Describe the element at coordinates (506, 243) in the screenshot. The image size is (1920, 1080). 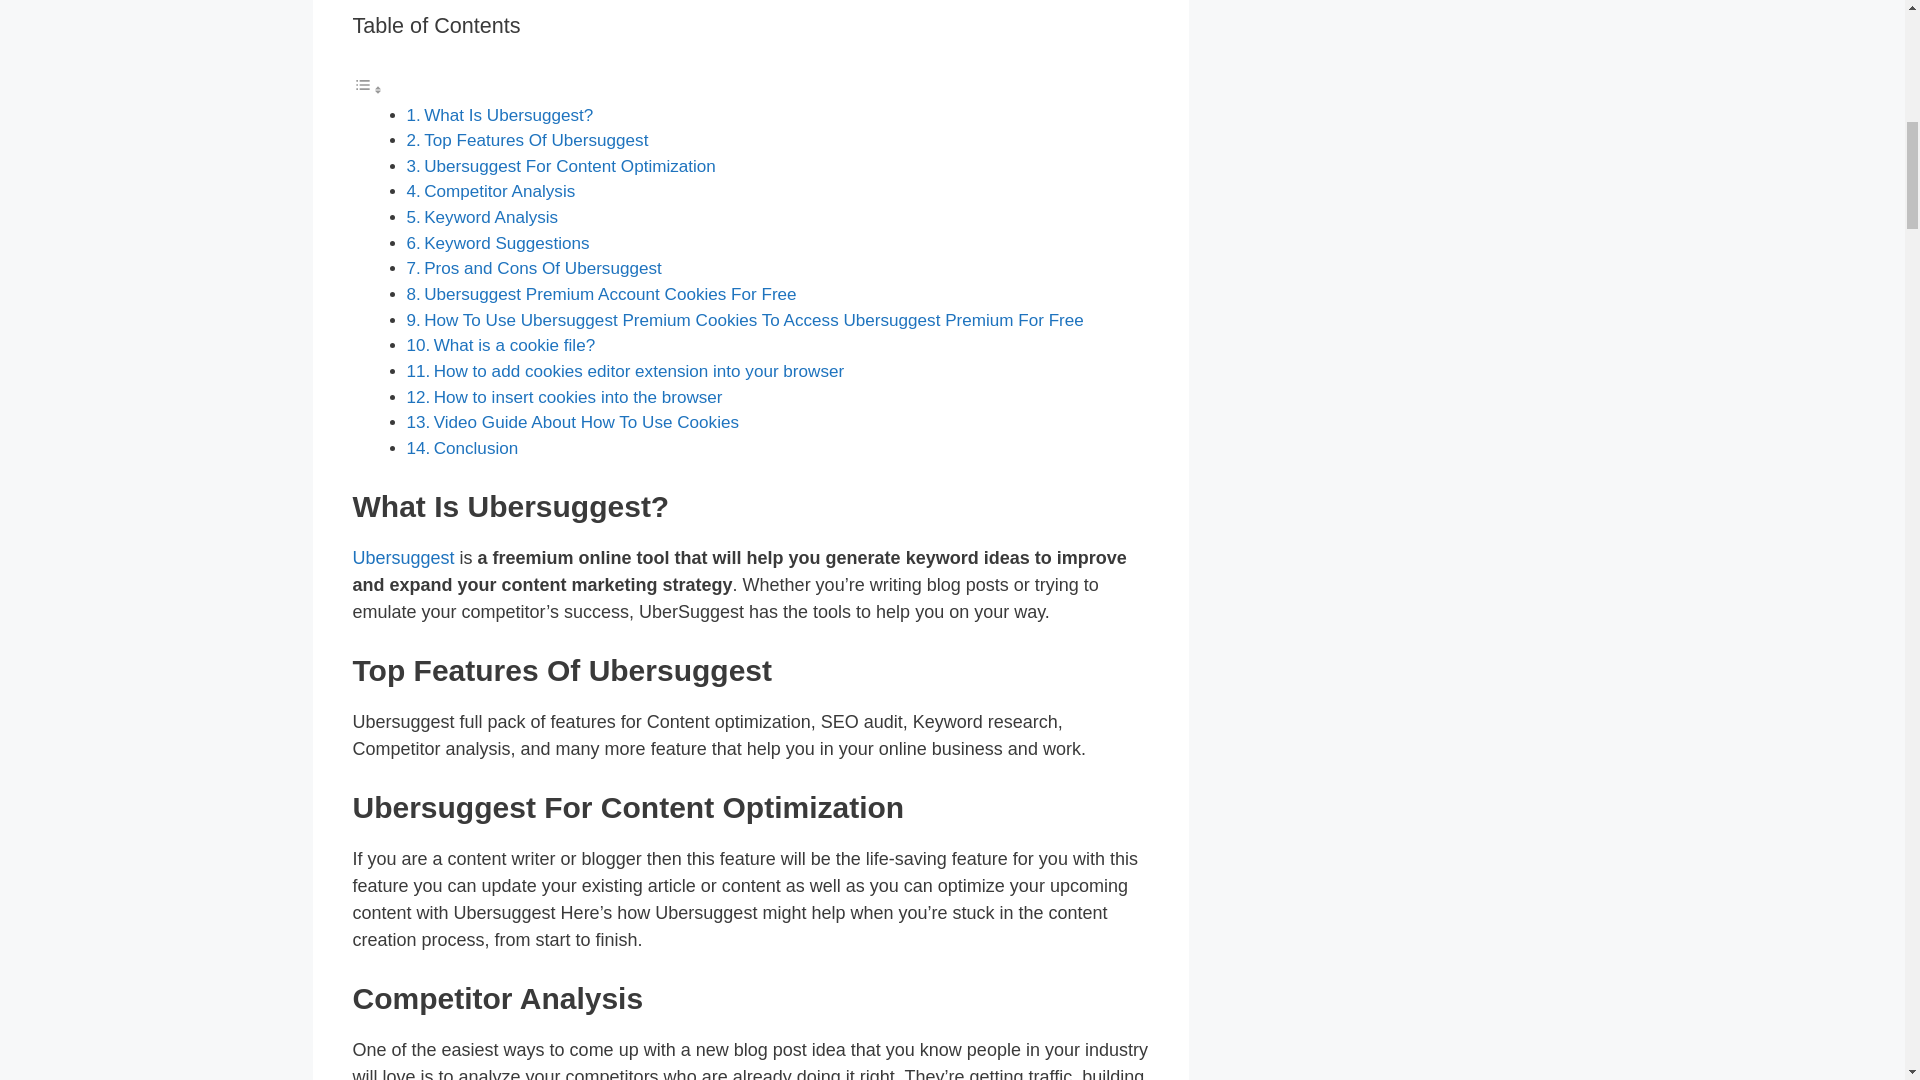
I see `Keyword Suggestions` at that location.